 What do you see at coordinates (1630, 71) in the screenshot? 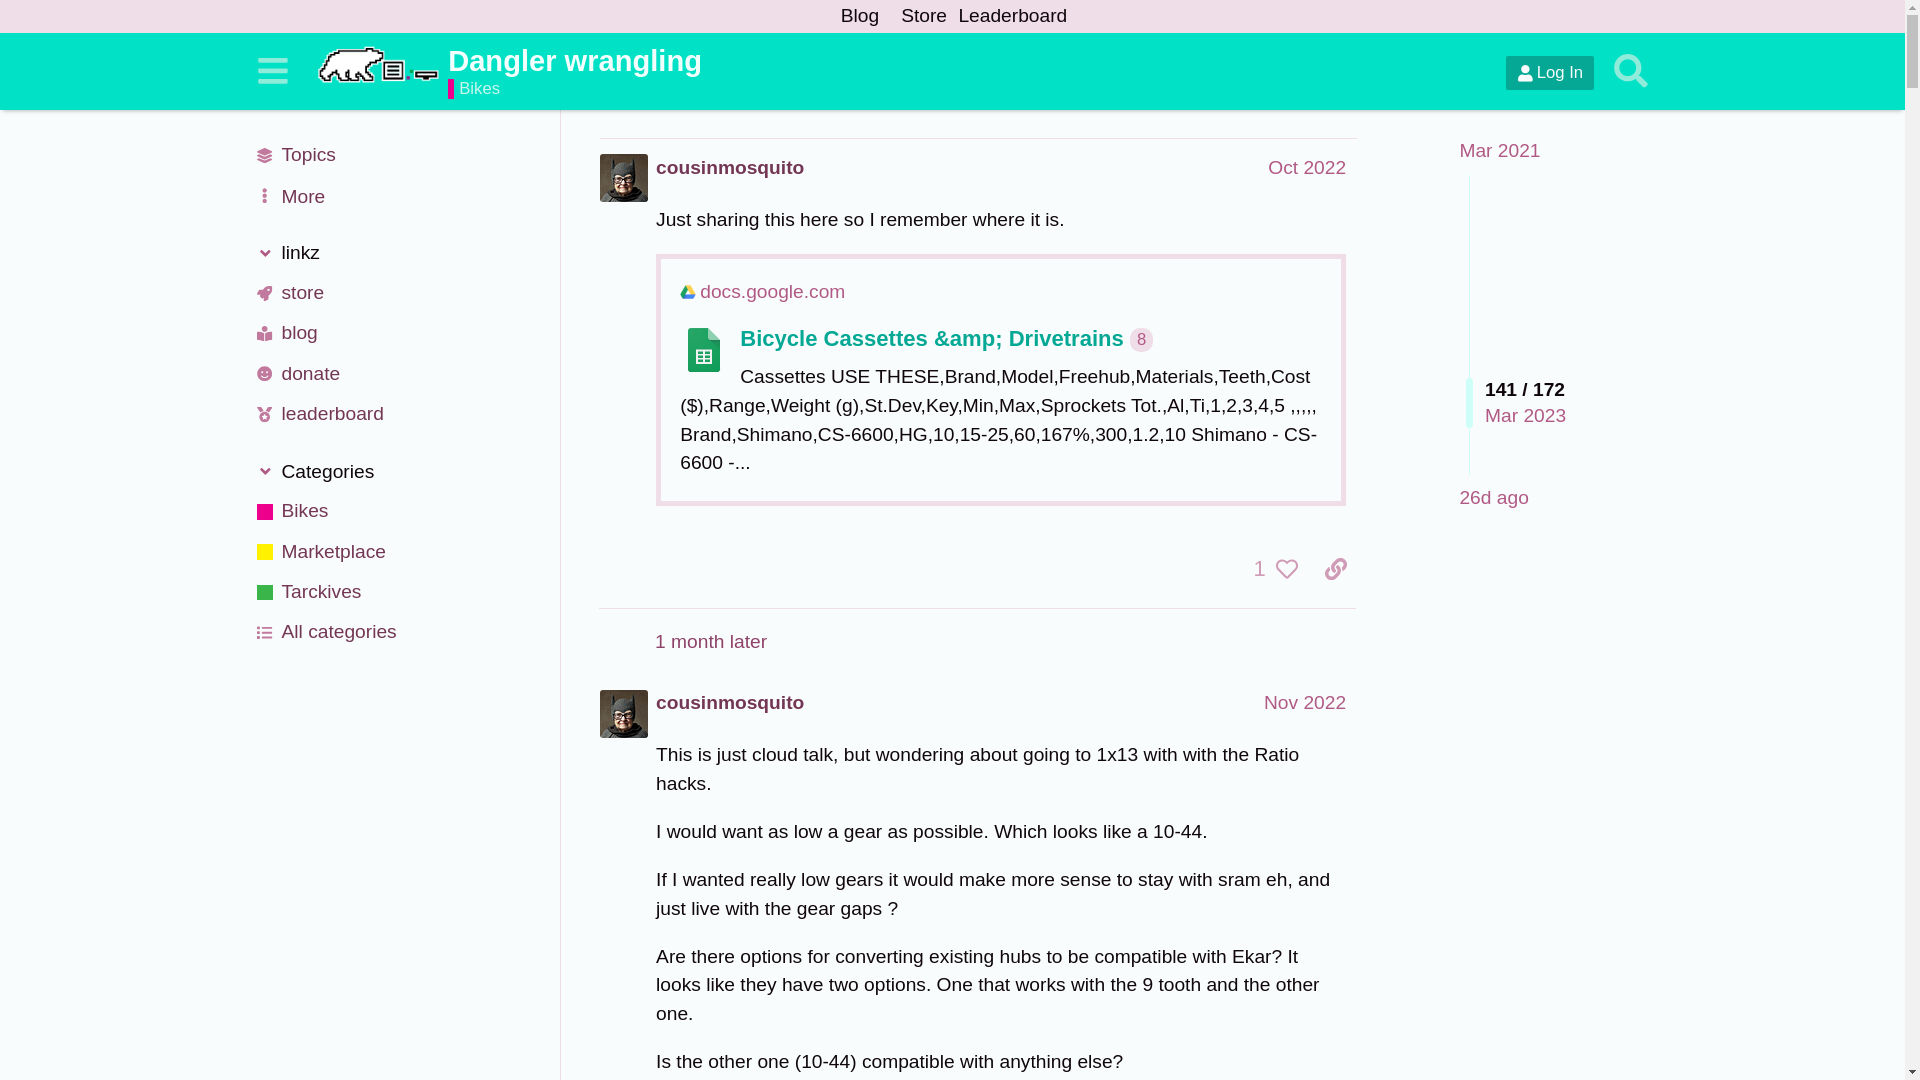
I see `Search` at bounding box center [1630, 71].